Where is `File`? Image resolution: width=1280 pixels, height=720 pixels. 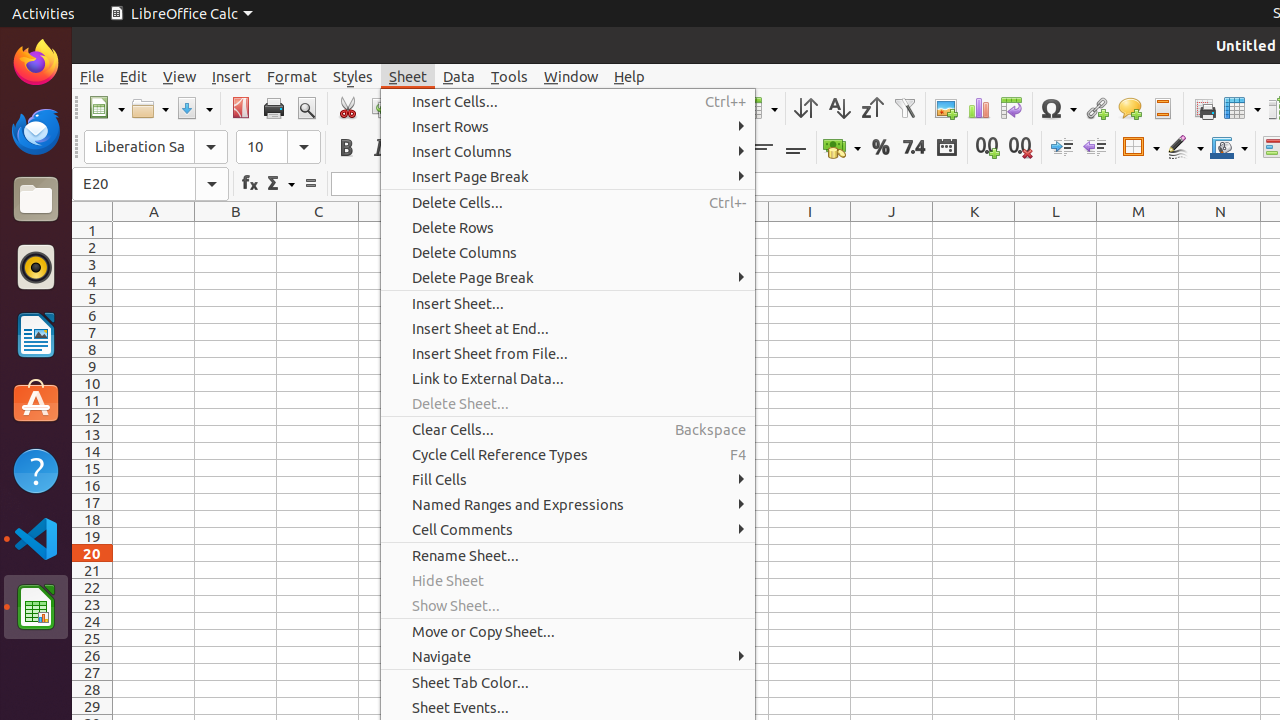
File is located at coordinates (92, 76).